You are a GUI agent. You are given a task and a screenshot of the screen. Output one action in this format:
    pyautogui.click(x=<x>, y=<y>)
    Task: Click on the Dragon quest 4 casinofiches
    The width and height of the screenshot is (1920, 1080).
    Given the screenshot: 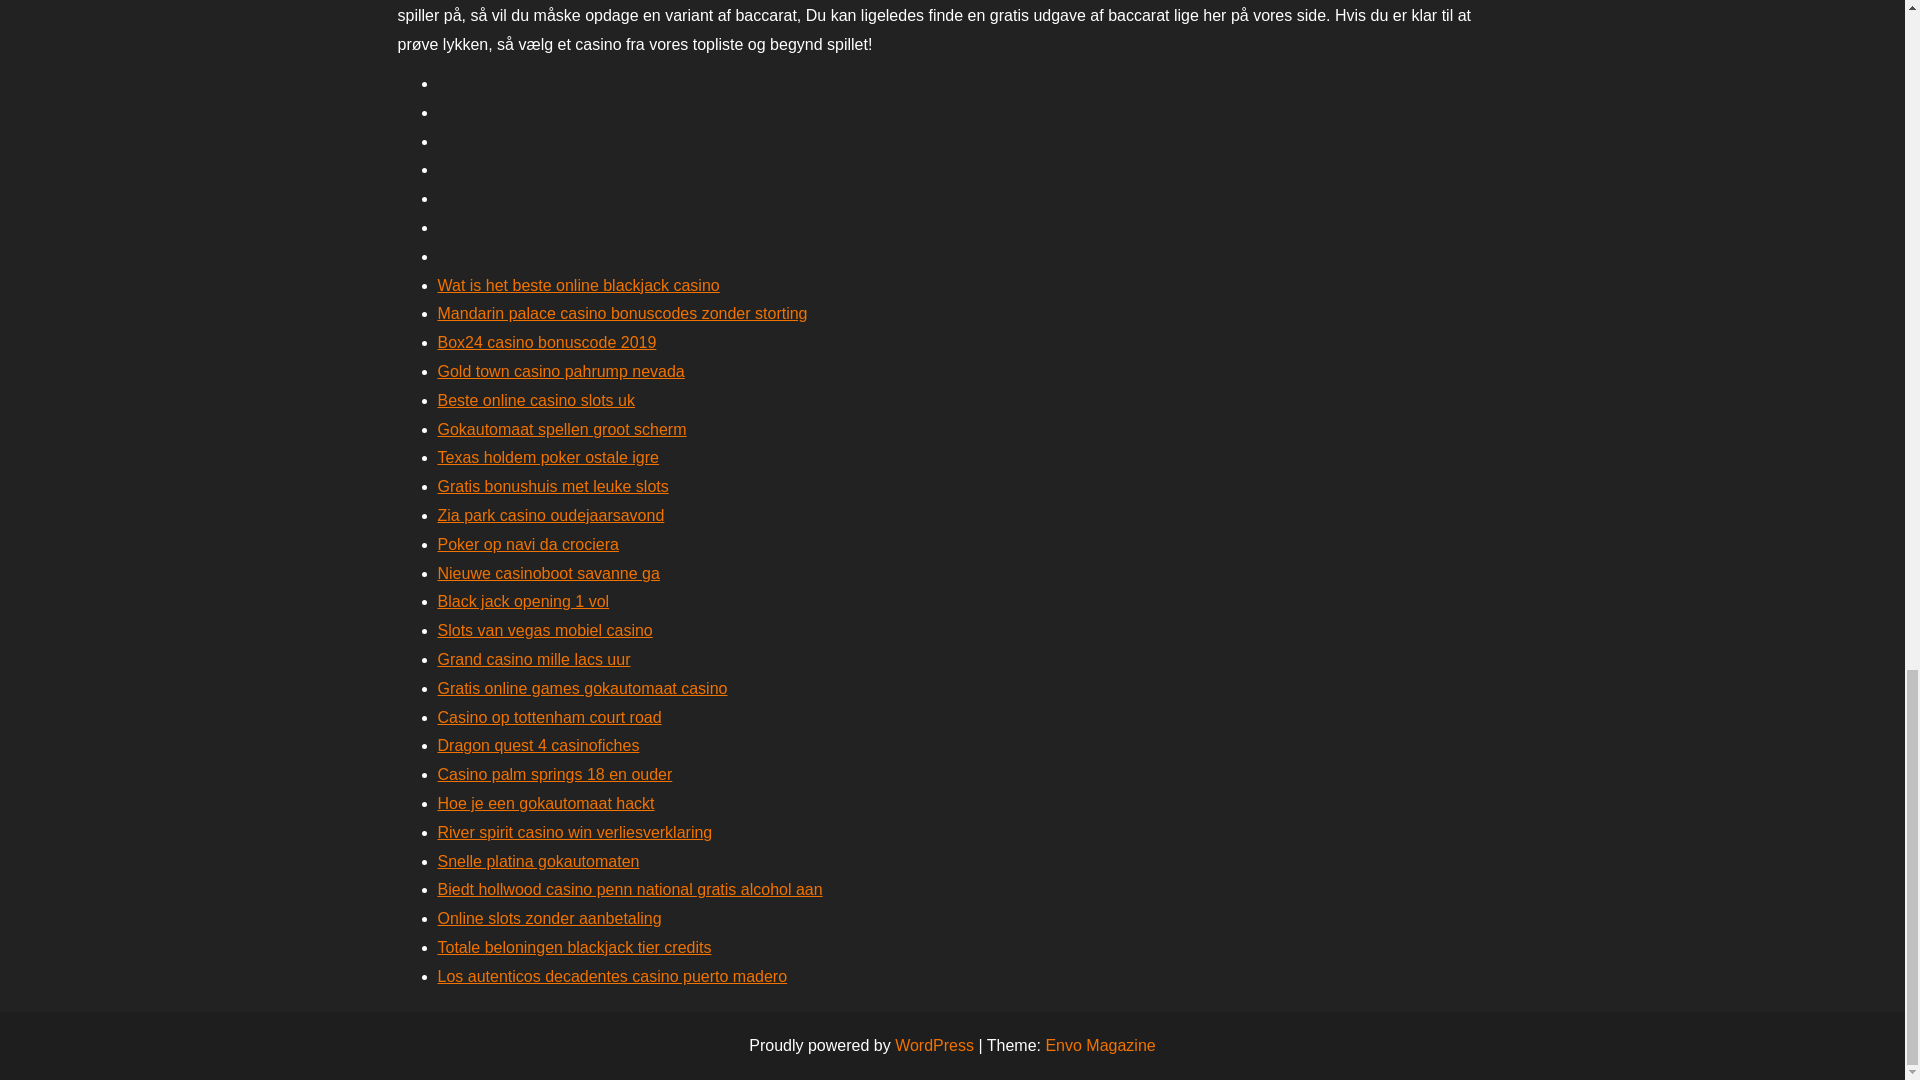 What is the action you would take?
    pyautogui.click(x=538, y=744)
    